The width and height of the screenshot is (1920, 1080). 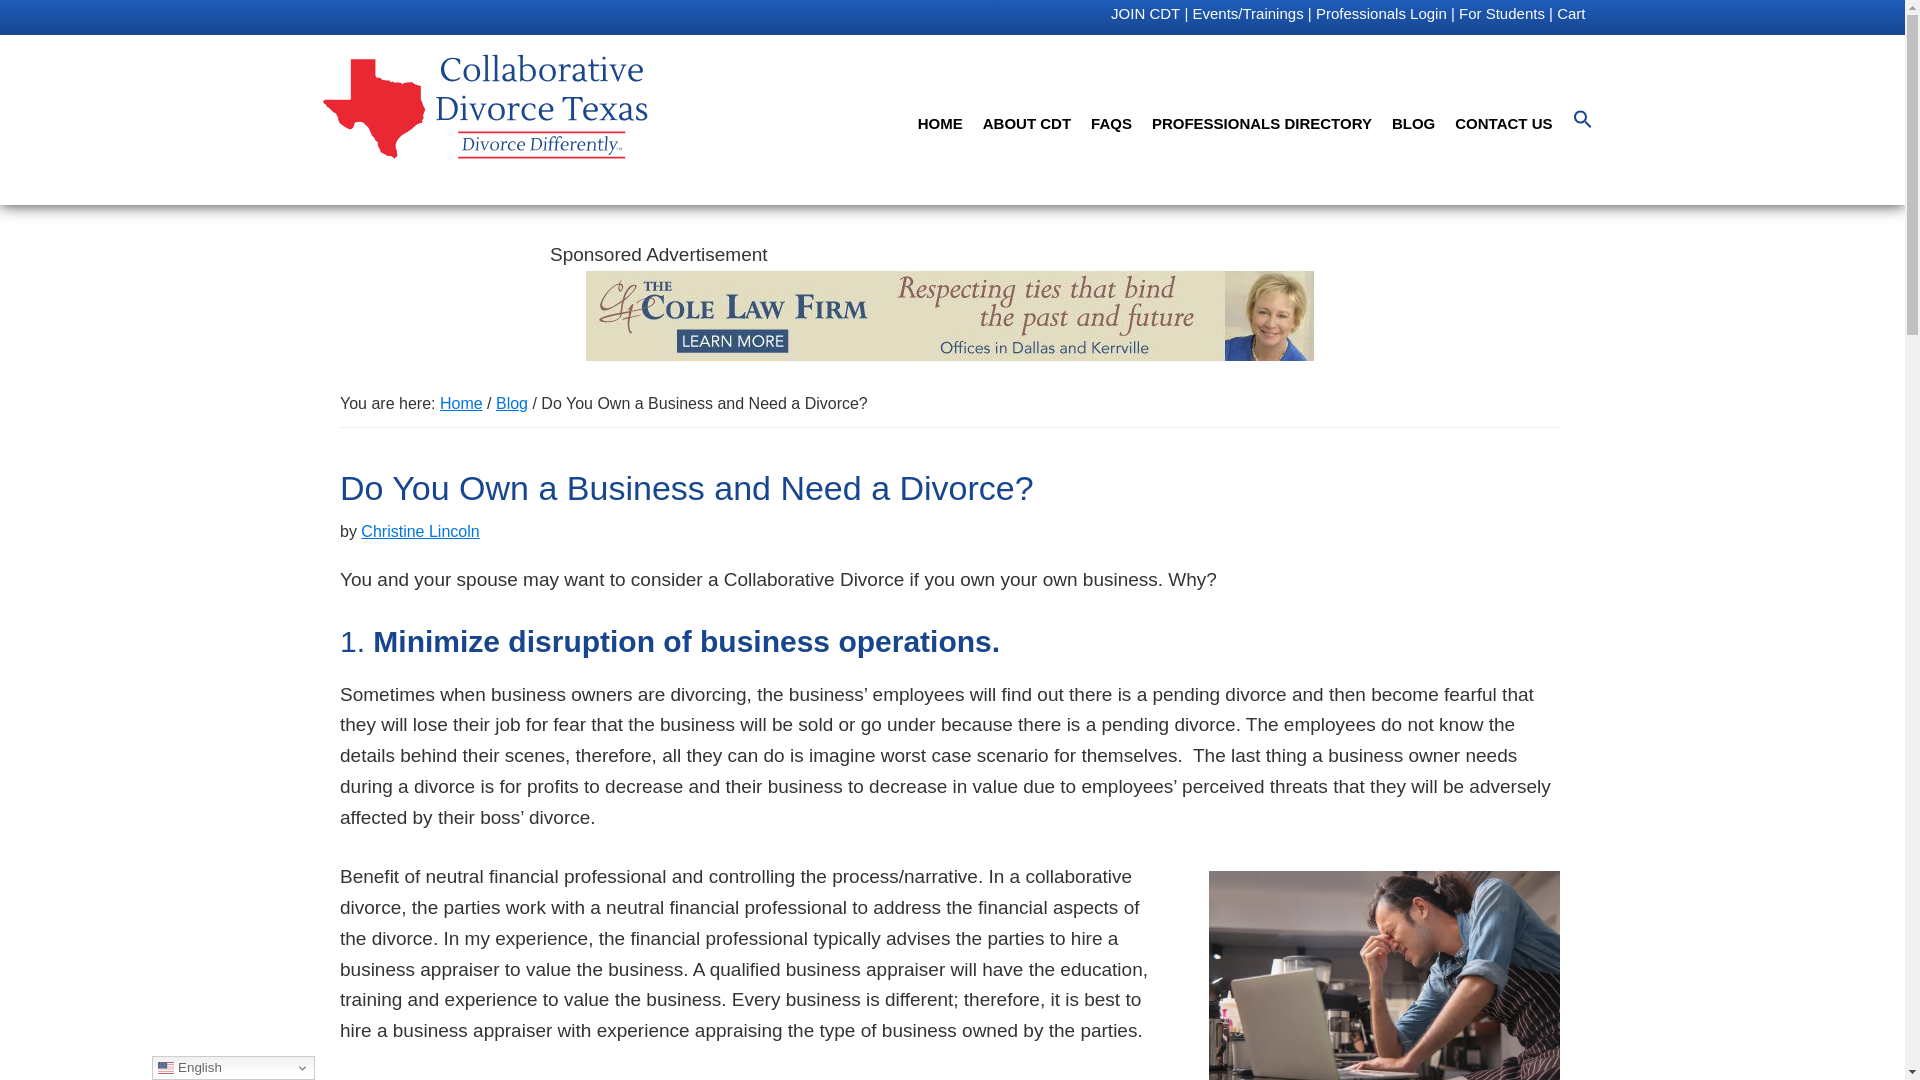 I want to click on Christine Lincoln, so click(x=419, y=531).